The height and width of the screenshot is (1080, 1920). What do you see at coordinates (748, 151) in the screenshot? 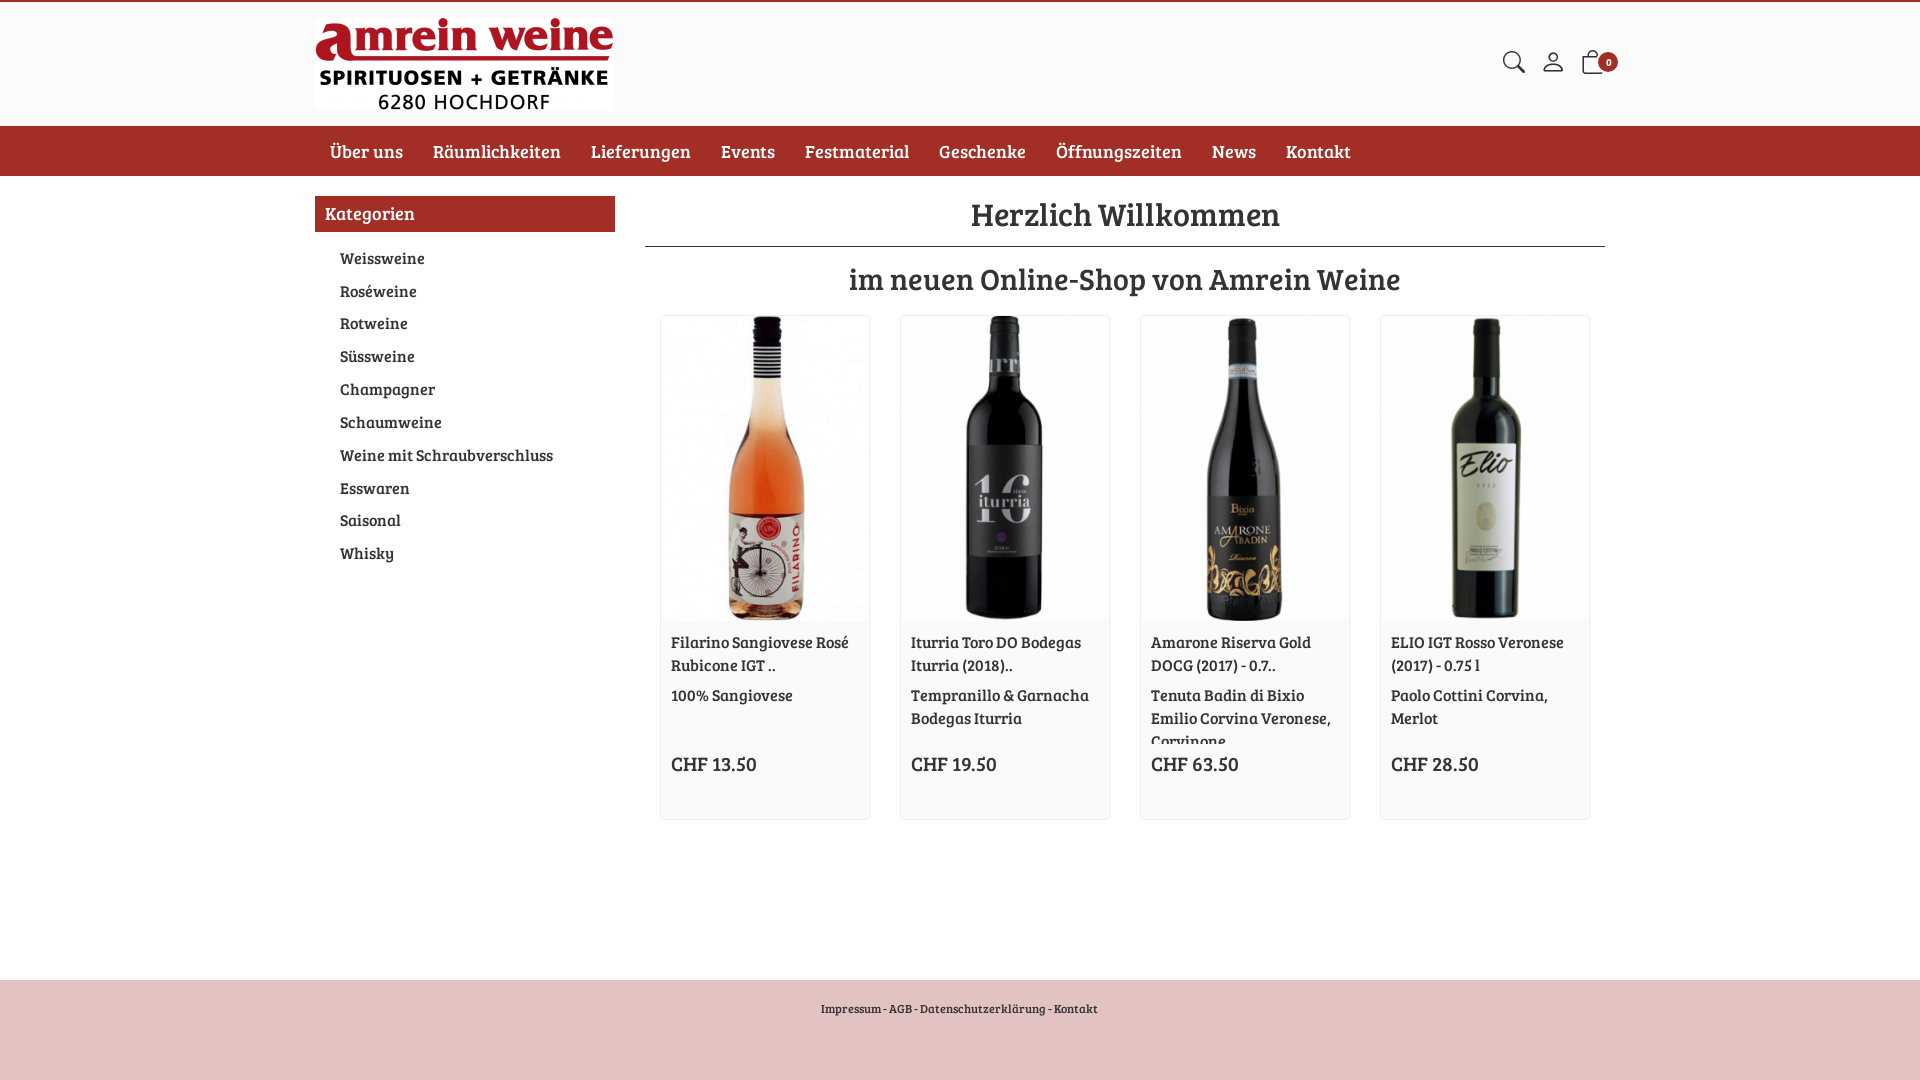
I see `Events` at bounding box center [748, 151].